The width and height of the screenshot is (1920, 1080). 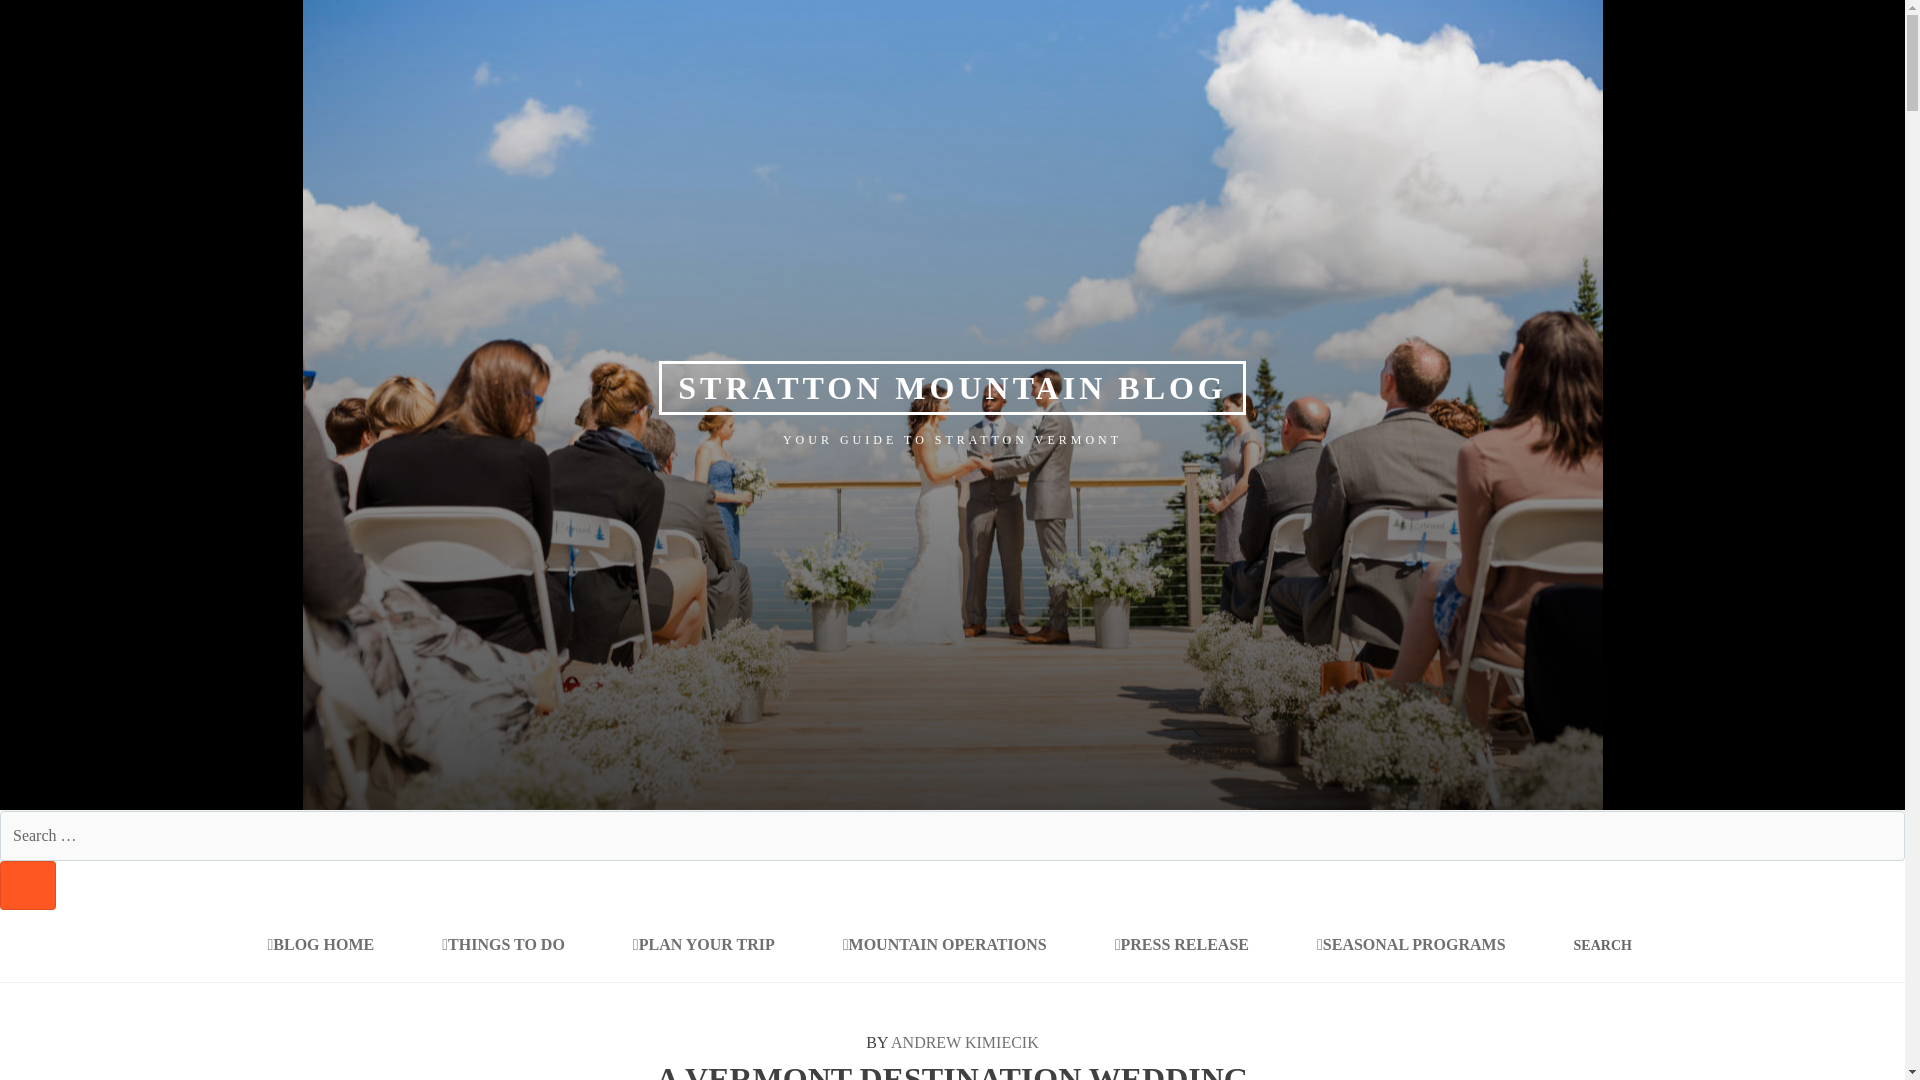 What do you see at coordinates (1410, 944) in the screenshot?
I see `SEASONAL PROGRAMS` at bounding box center [1410, 944].